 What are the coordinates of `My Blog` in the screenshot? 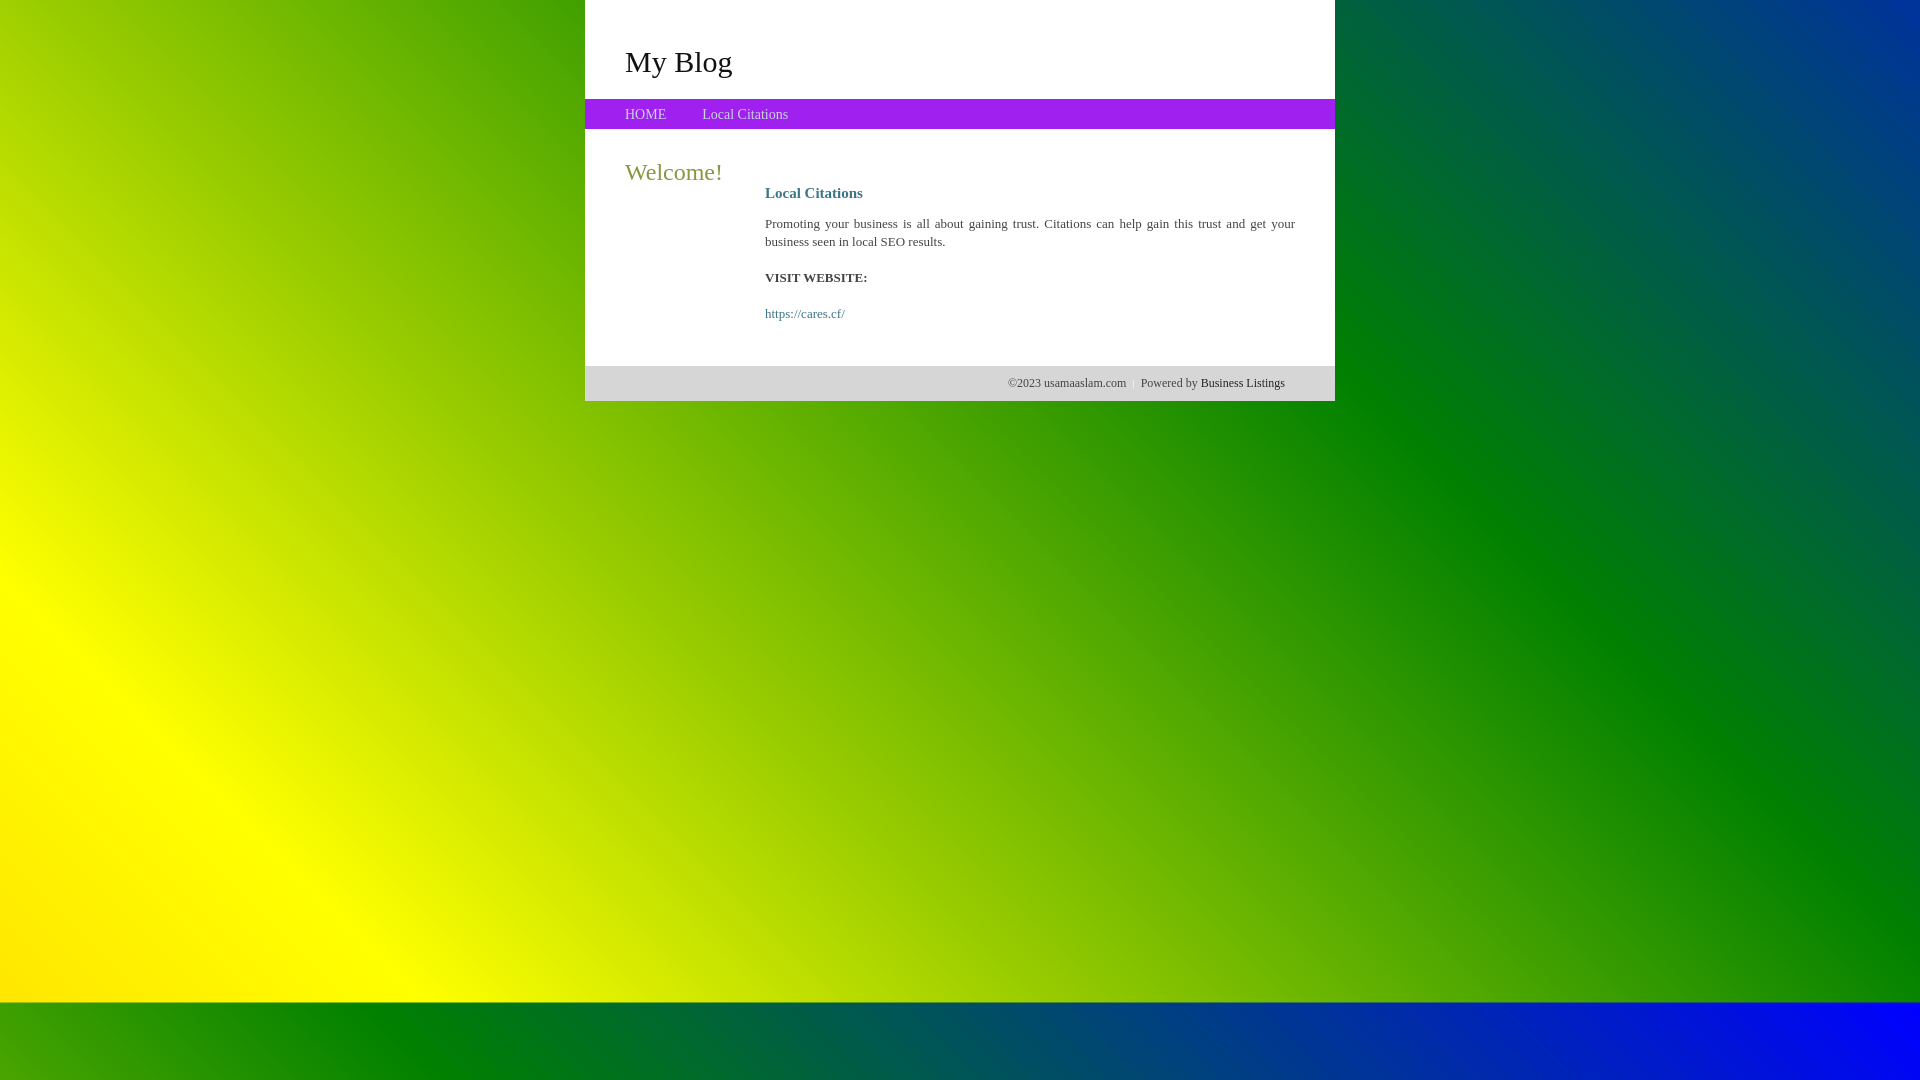 It's located at (679, 61).